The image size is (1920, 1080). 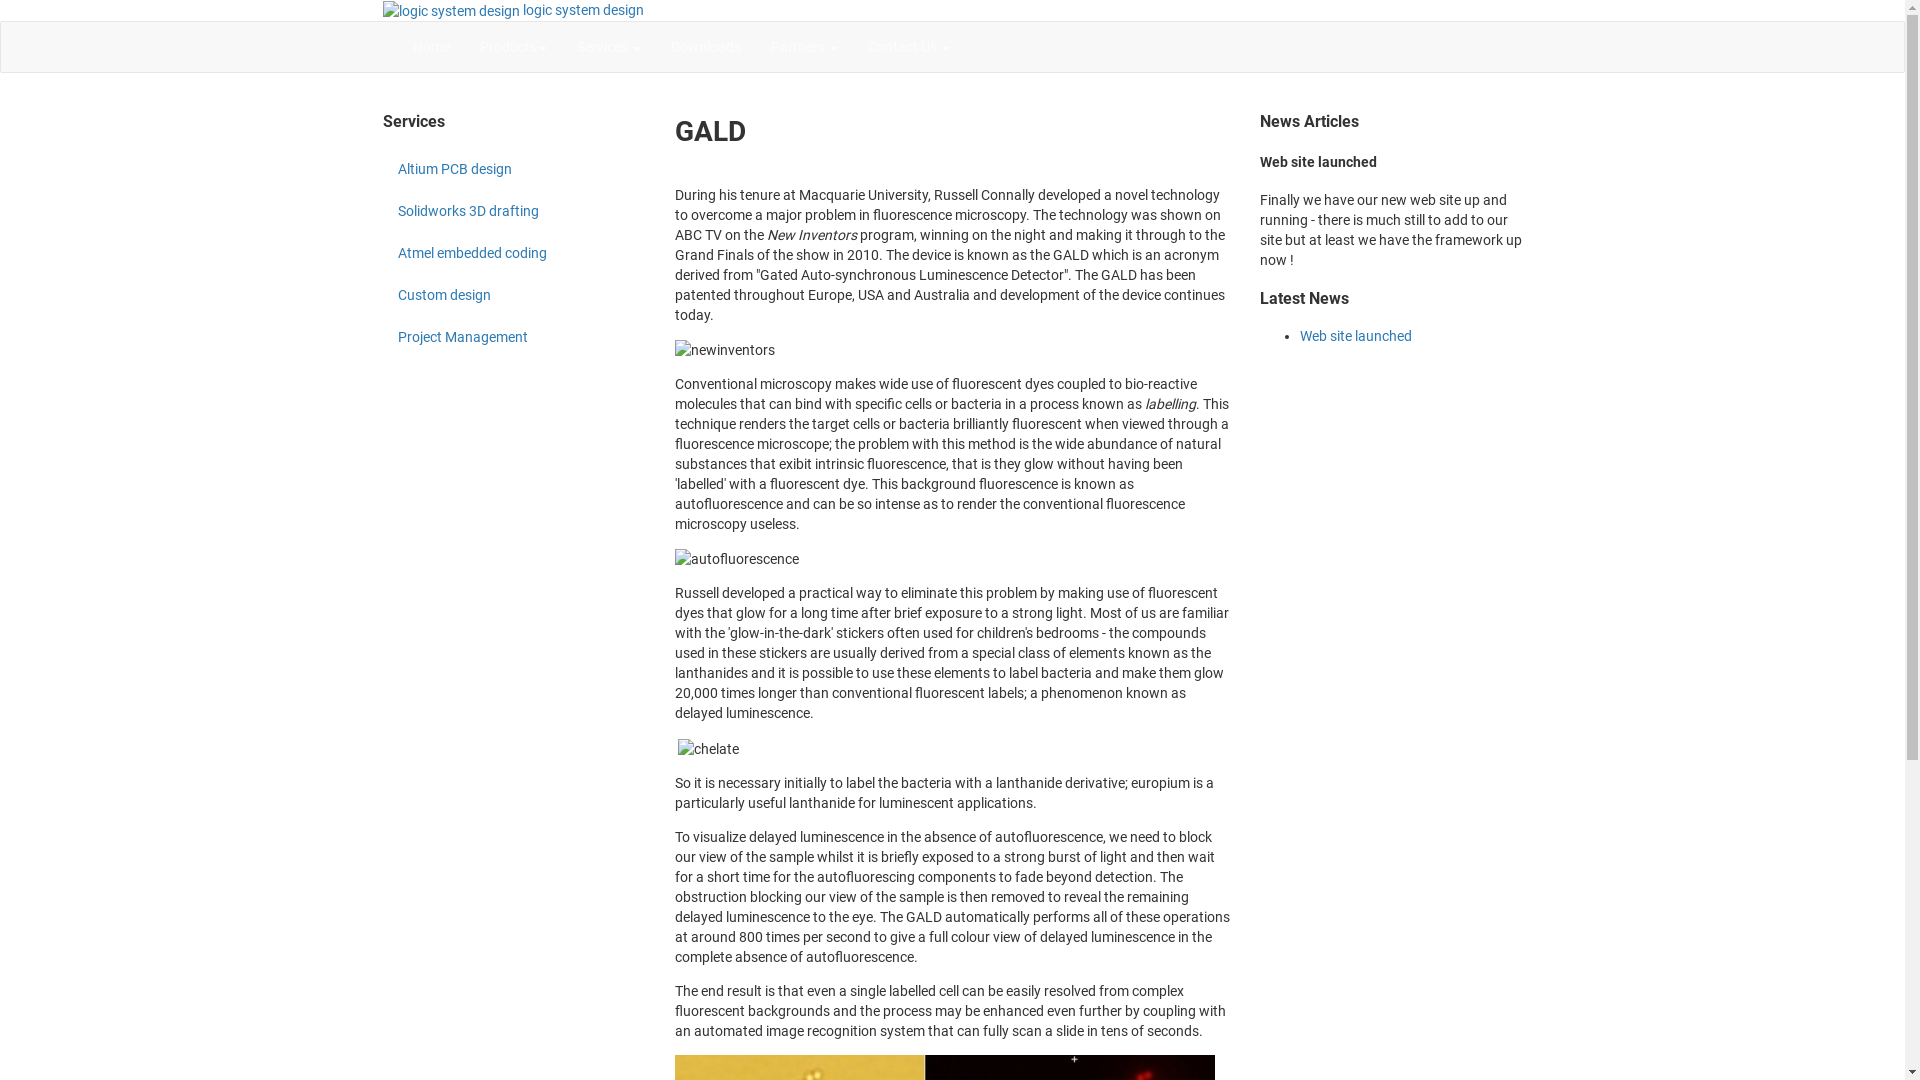 What do you see at coordinates (514, 211) in the screenshot?
I see `Solidworks 3D drafting` at bounding box center [514, 211].